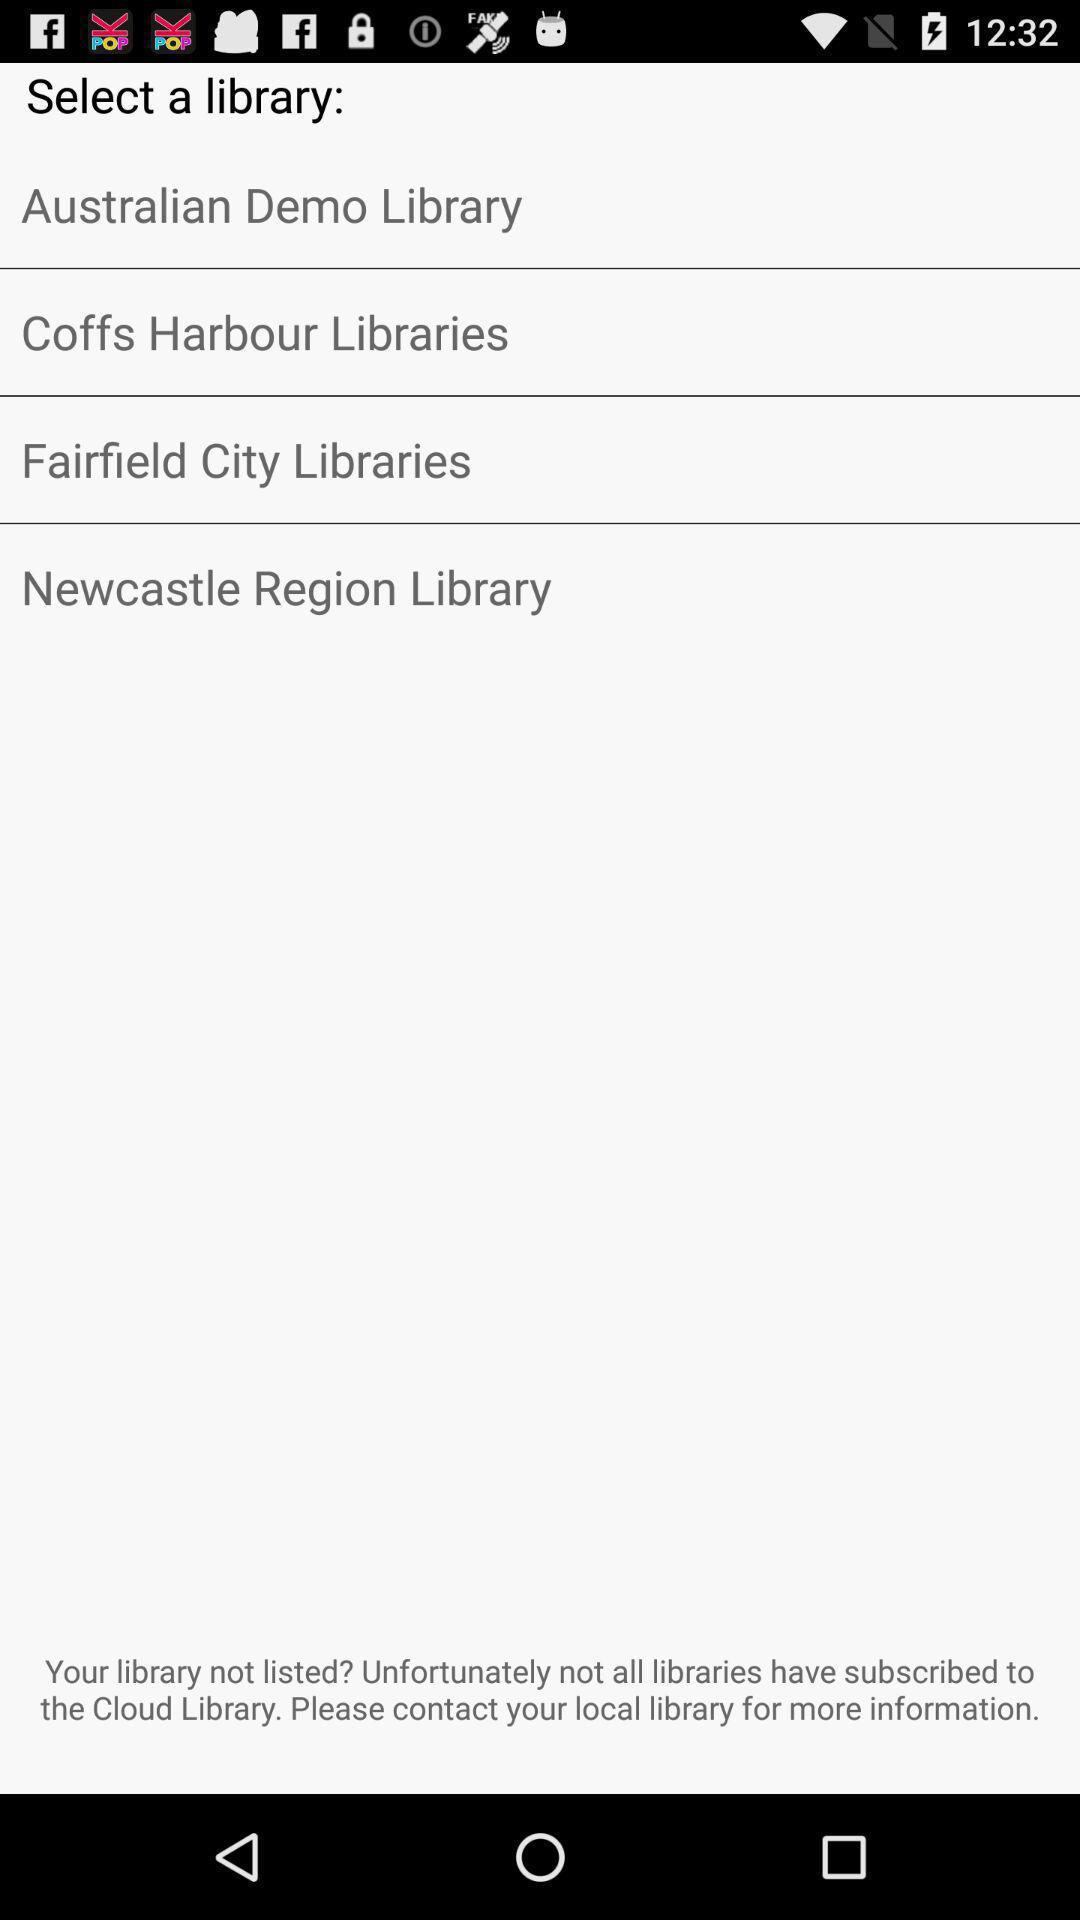  Describe the element at coordinates (540, 204) in the screenshot. I see `tap the australian demo library` at that location.